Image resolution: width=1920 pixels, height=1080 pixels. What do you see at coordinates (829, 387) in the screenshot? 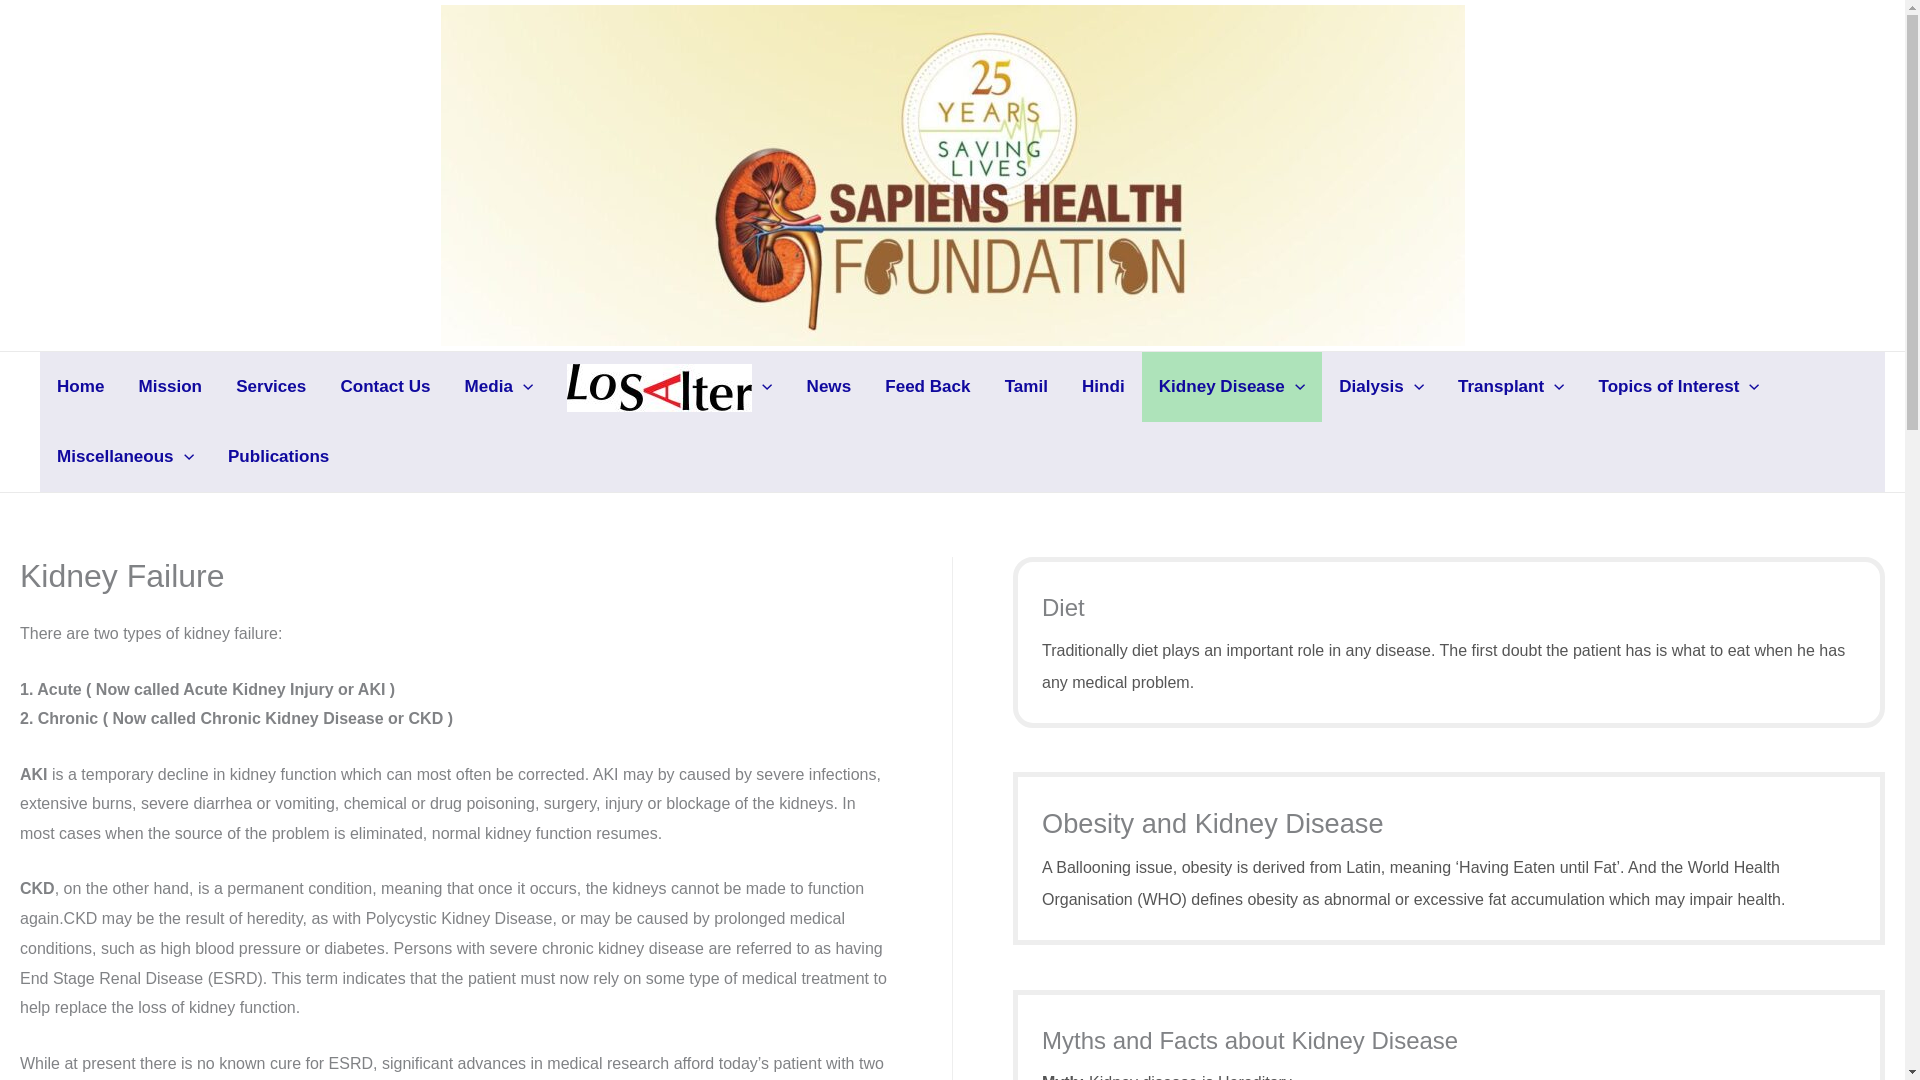
I see `News` at bounding box center [829, 387].